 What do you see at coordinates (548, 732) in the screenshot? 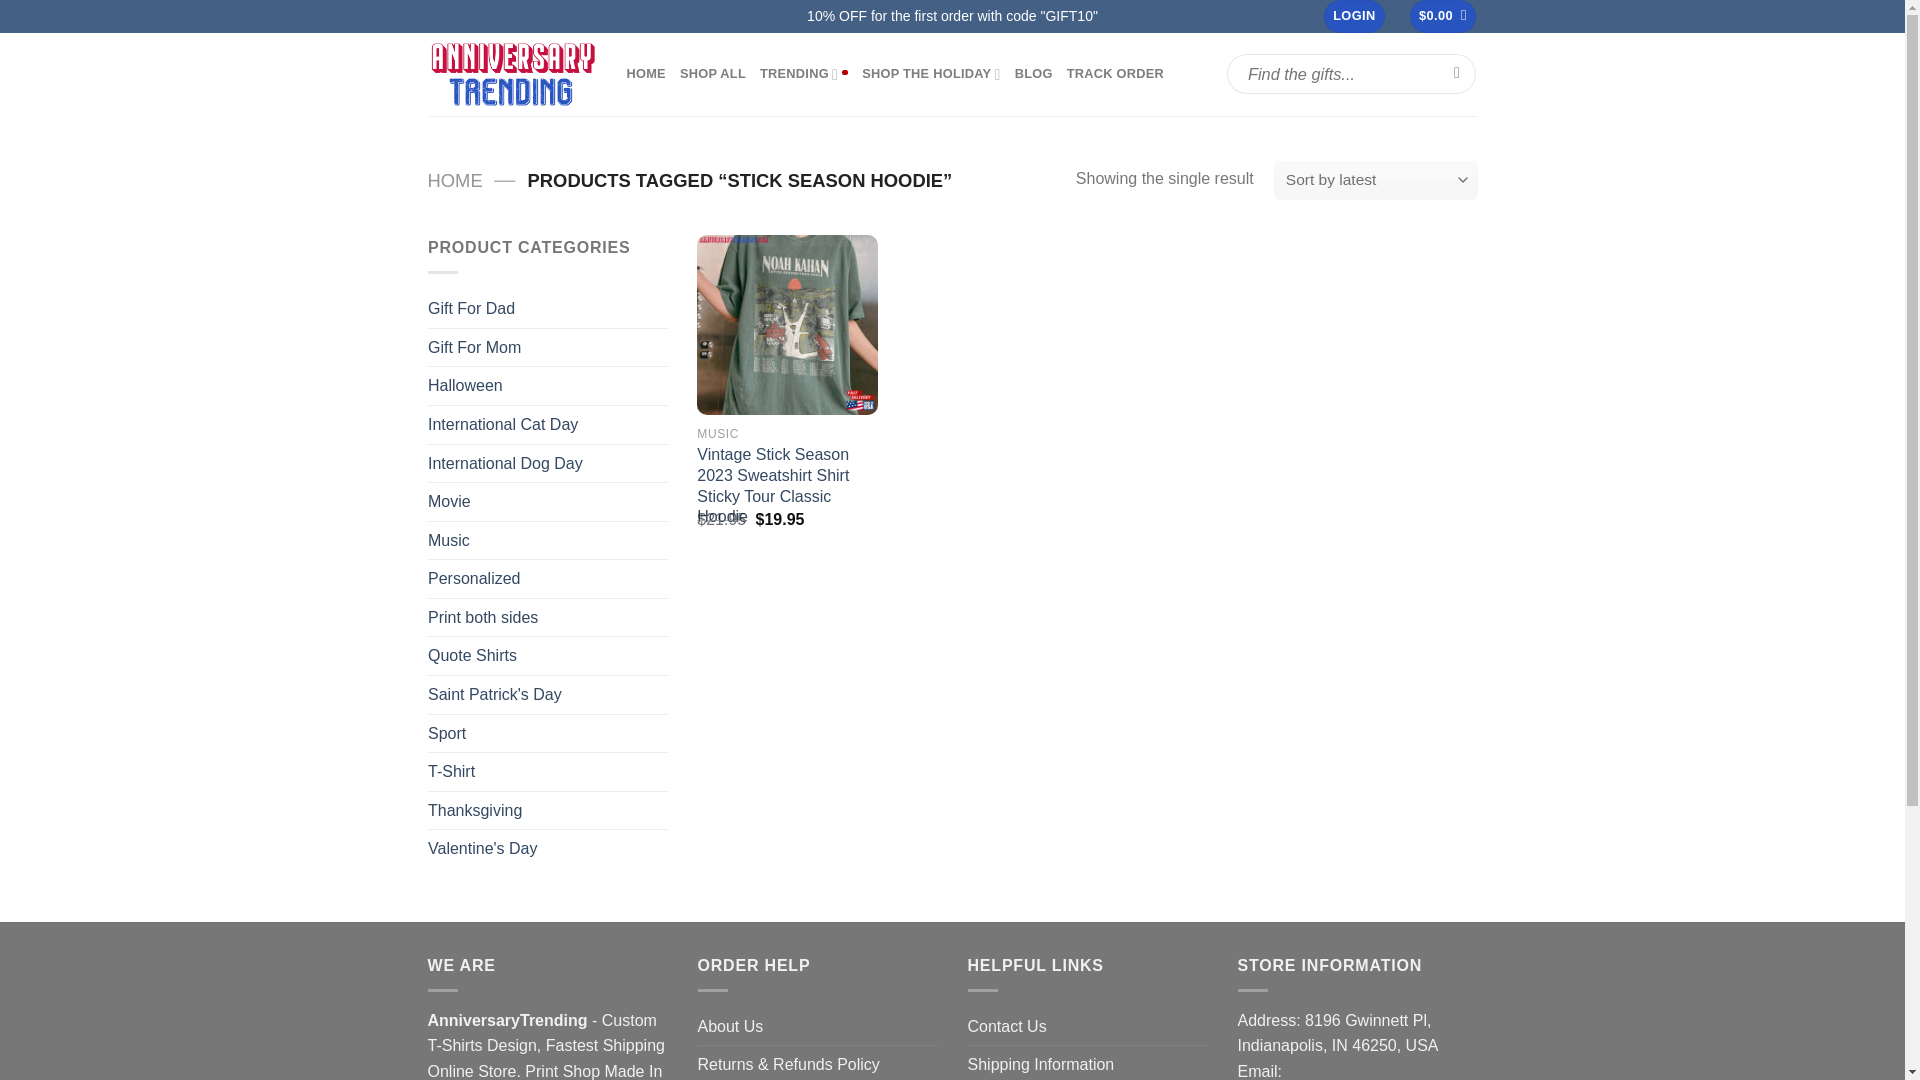
I see `Sport` at bounding box center [548, 732].